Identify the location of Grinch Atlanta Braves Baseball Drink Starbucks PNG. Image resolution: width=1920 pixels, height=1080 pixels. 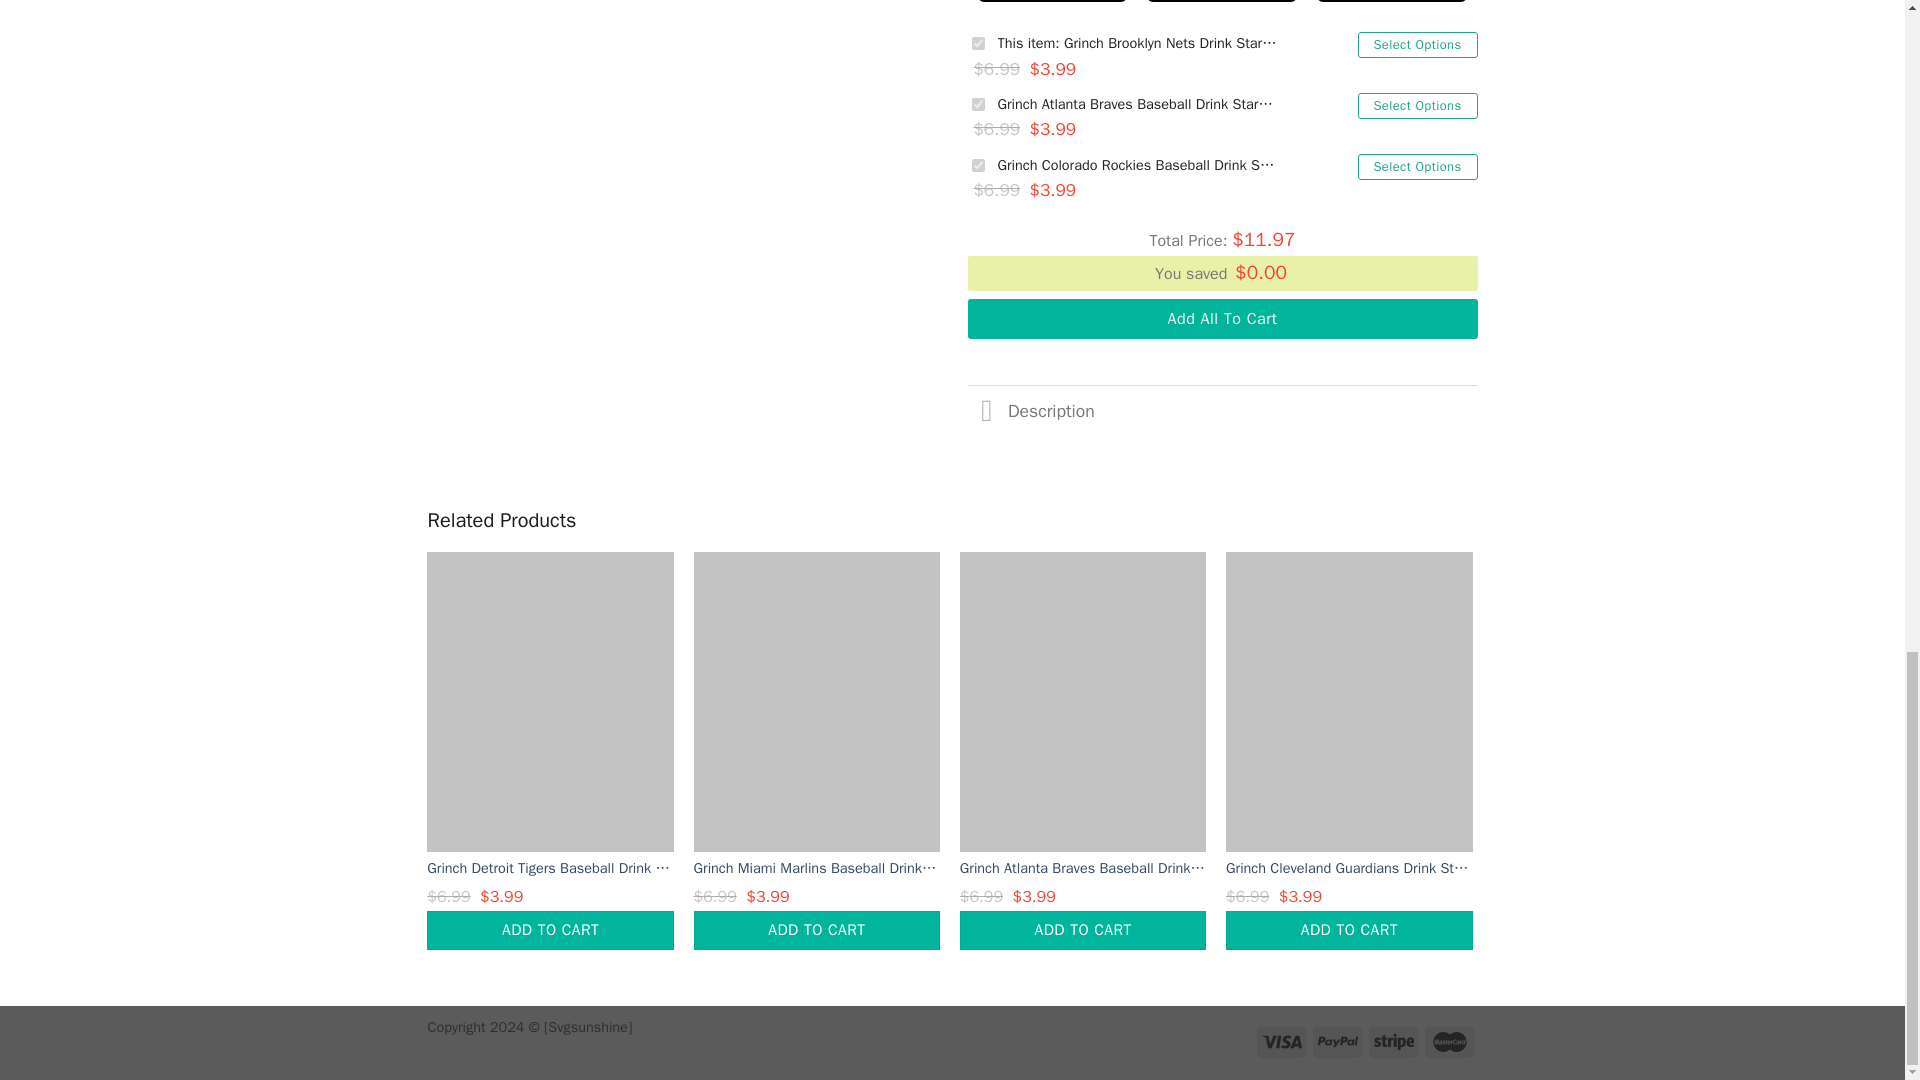
(1138, 104).